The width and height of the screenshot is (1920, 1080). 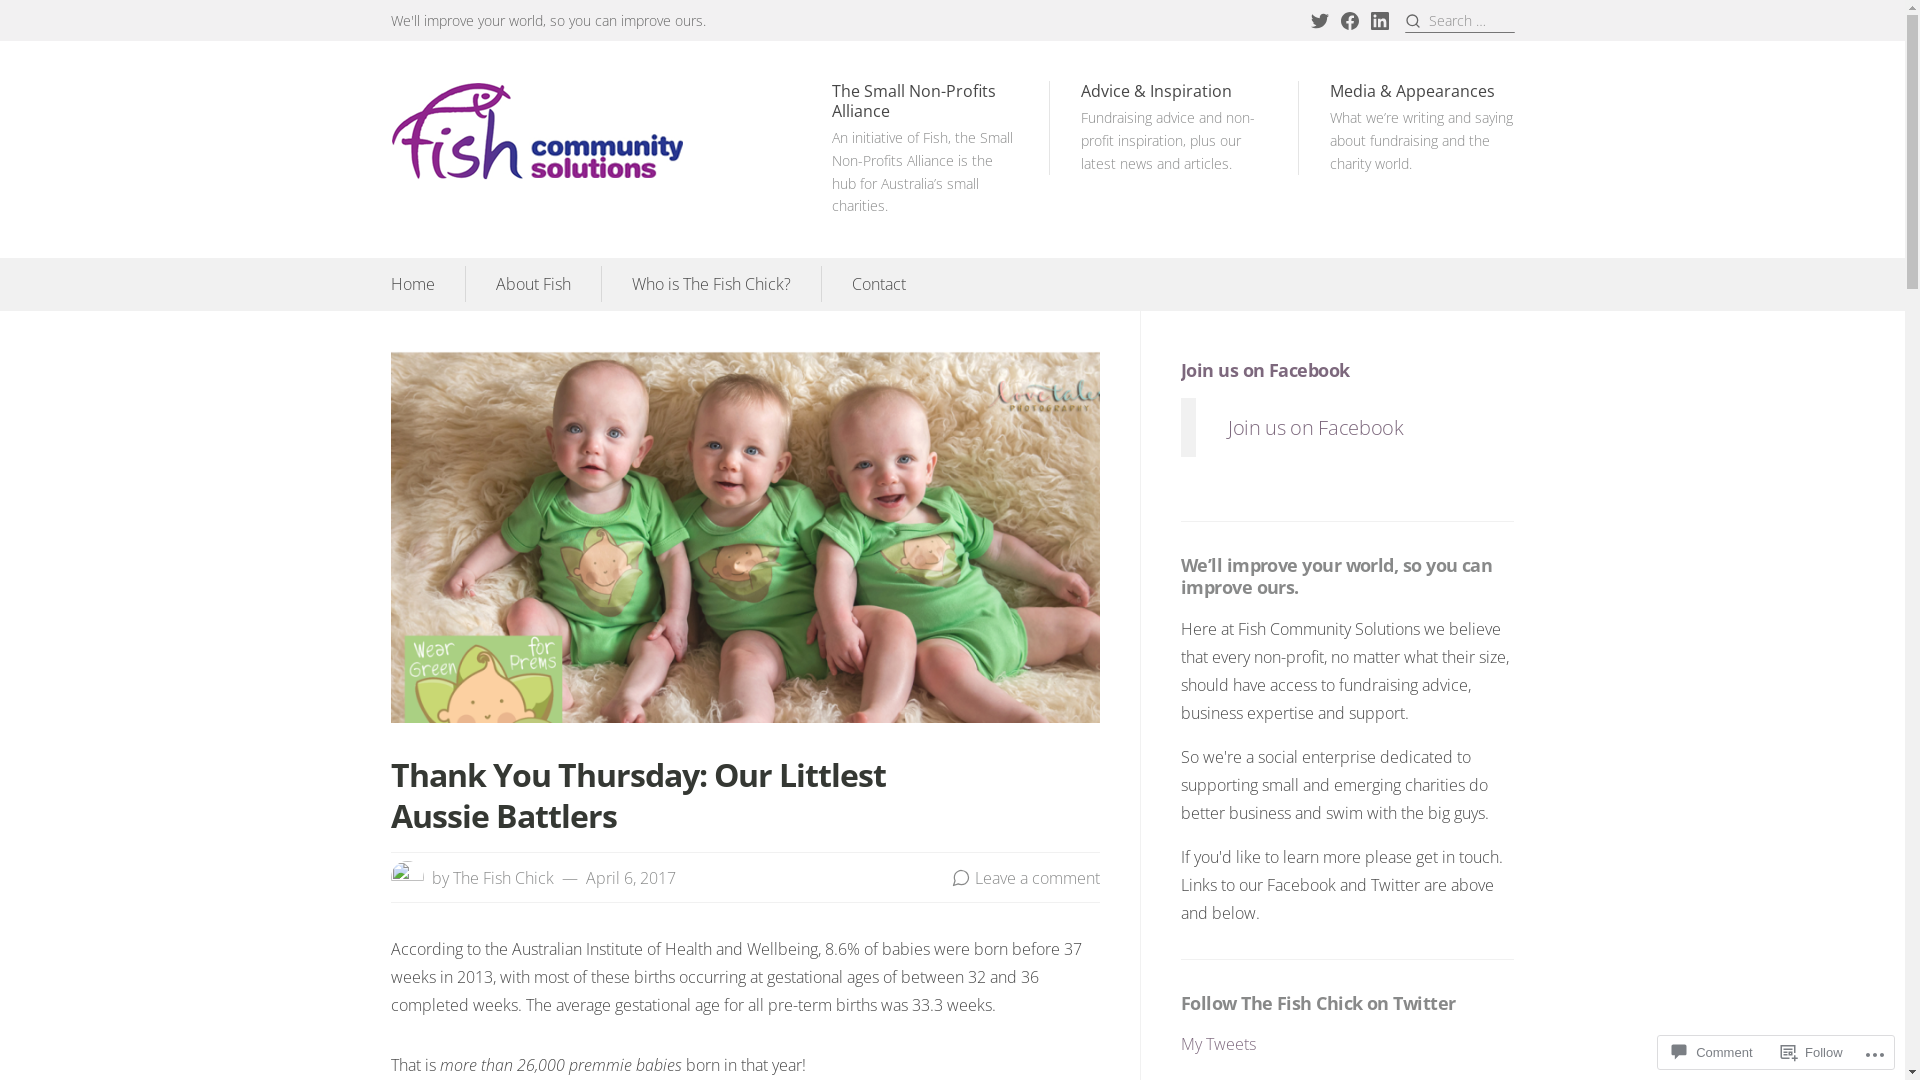 I want to click on Join us on Facebook, so click(x=1266, y=370).